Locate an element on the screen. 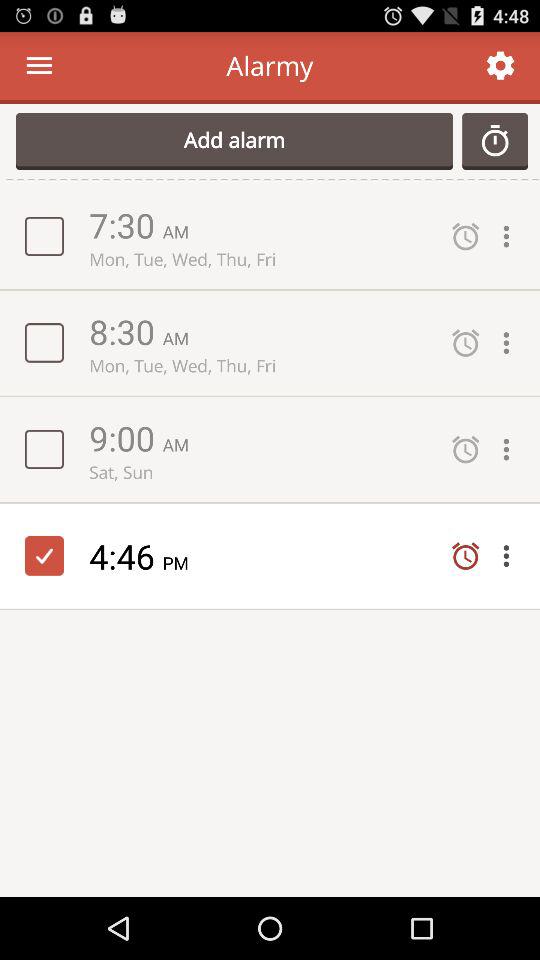  settings is located at coordinates (511, 450).